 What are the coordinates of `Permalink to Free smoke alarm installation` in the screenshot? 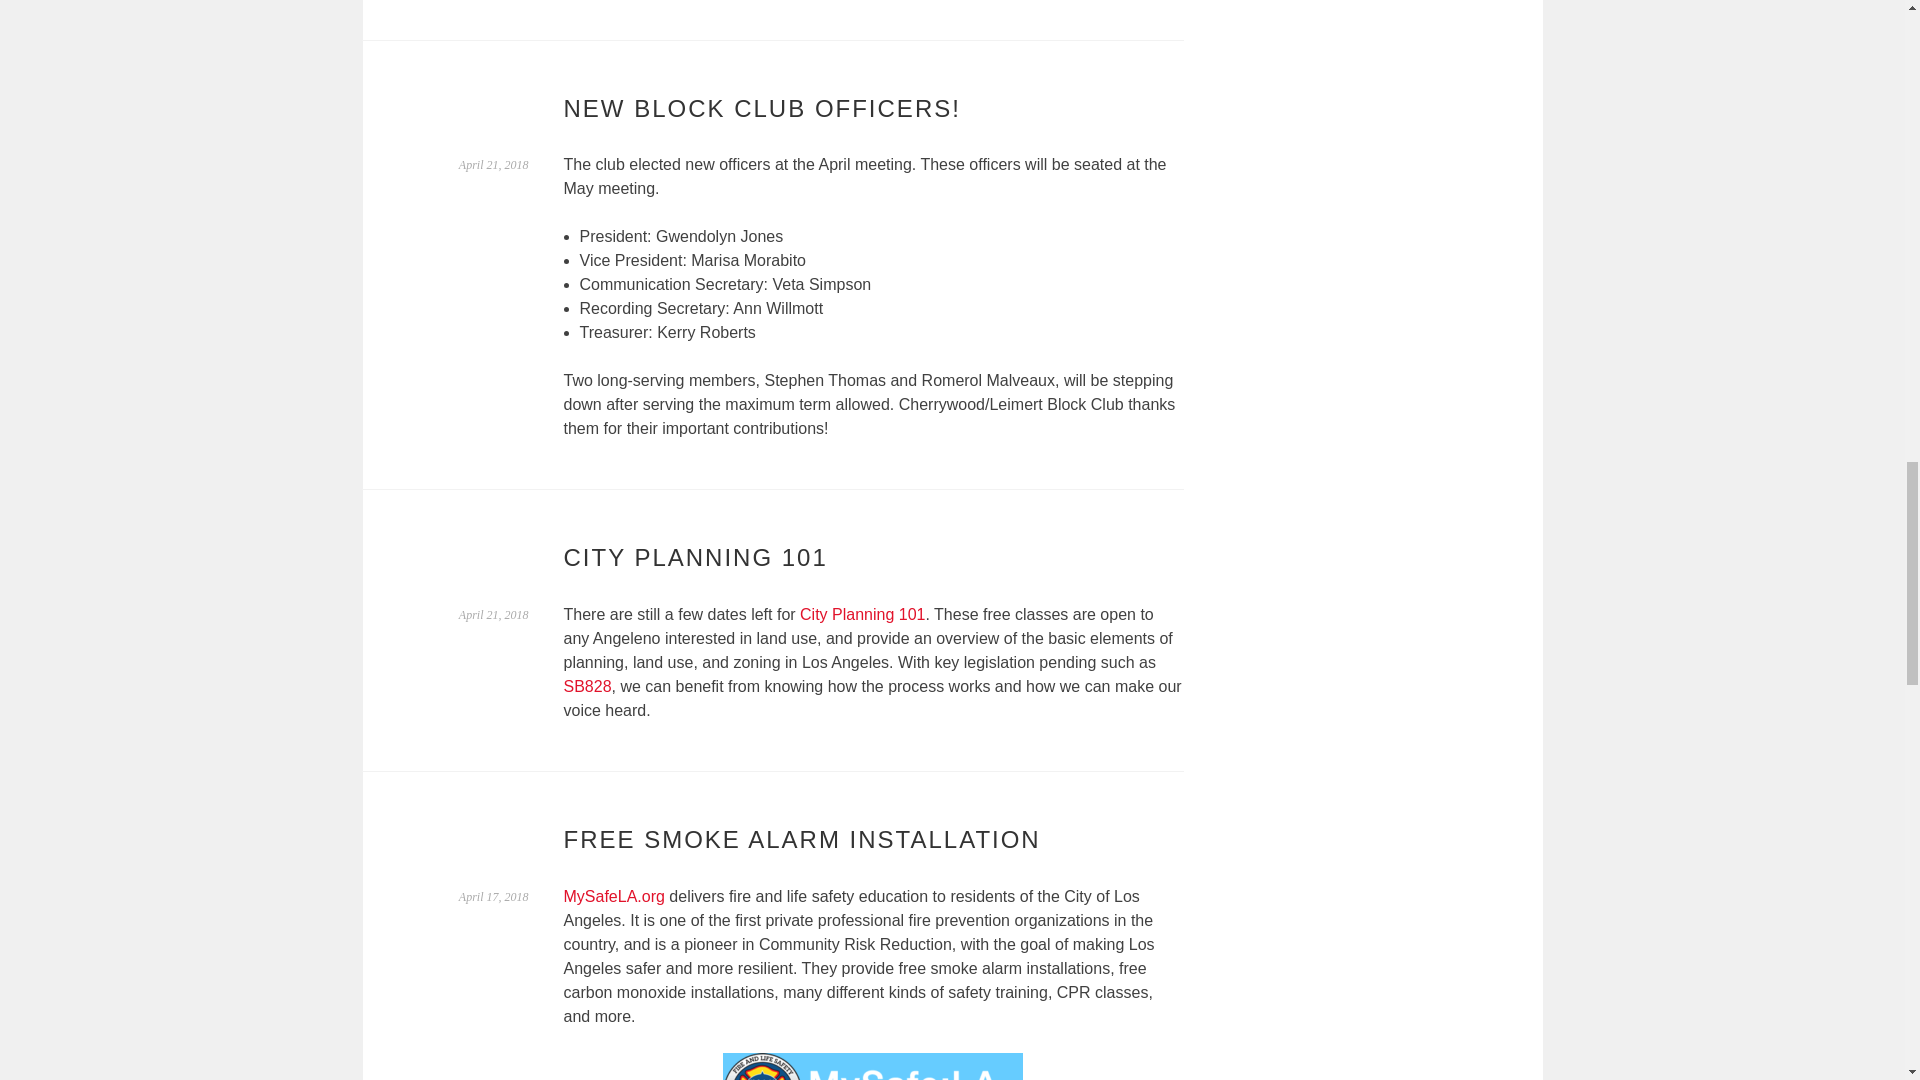 It's located at (494, 896).